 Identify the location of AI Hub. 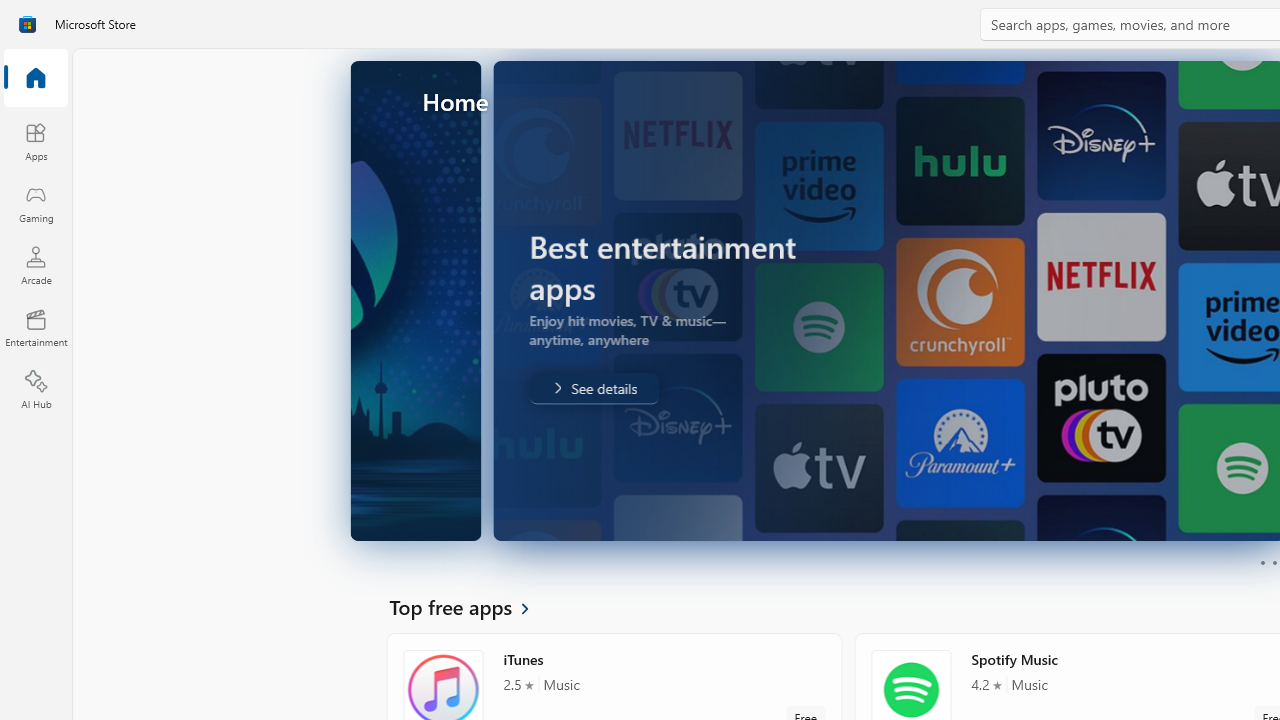
(36, 390).